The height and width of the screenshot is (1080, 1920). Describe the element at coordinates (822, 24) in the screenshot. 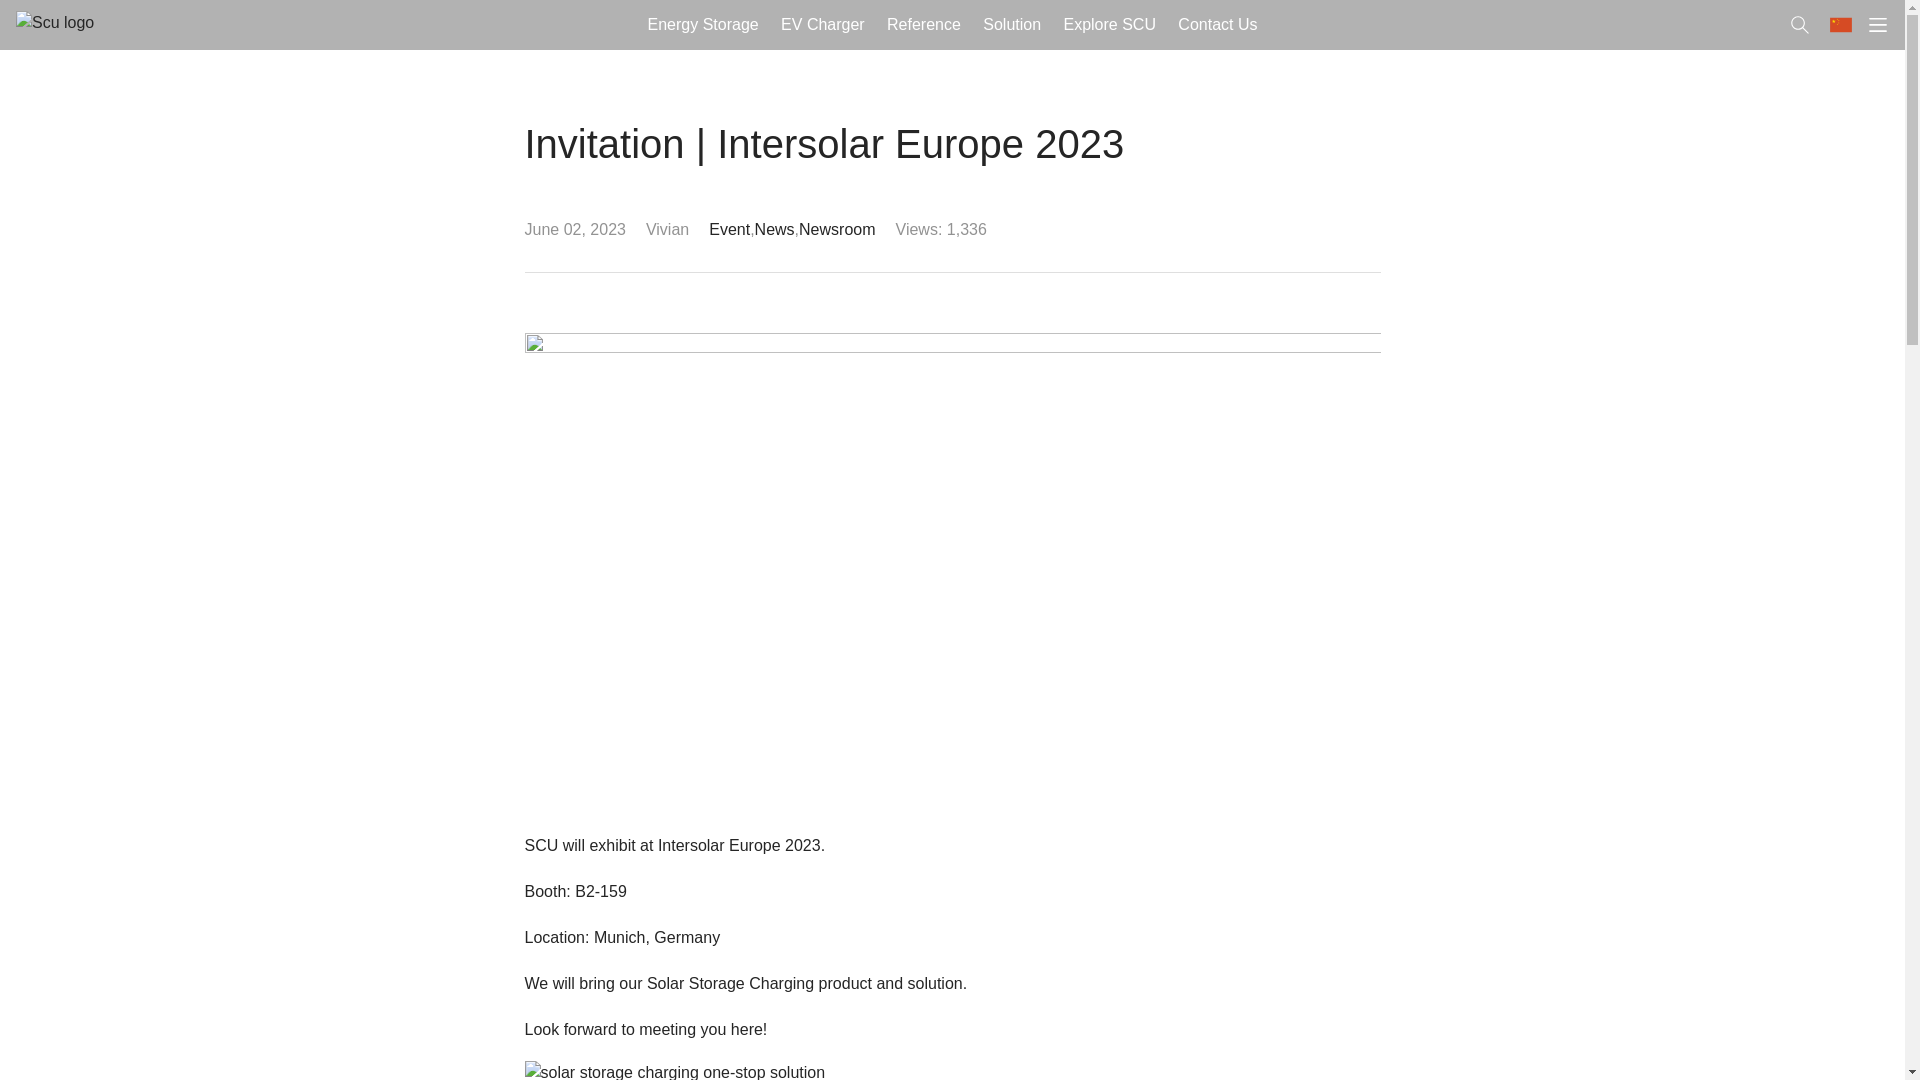

I see `EV Charger` at that location.